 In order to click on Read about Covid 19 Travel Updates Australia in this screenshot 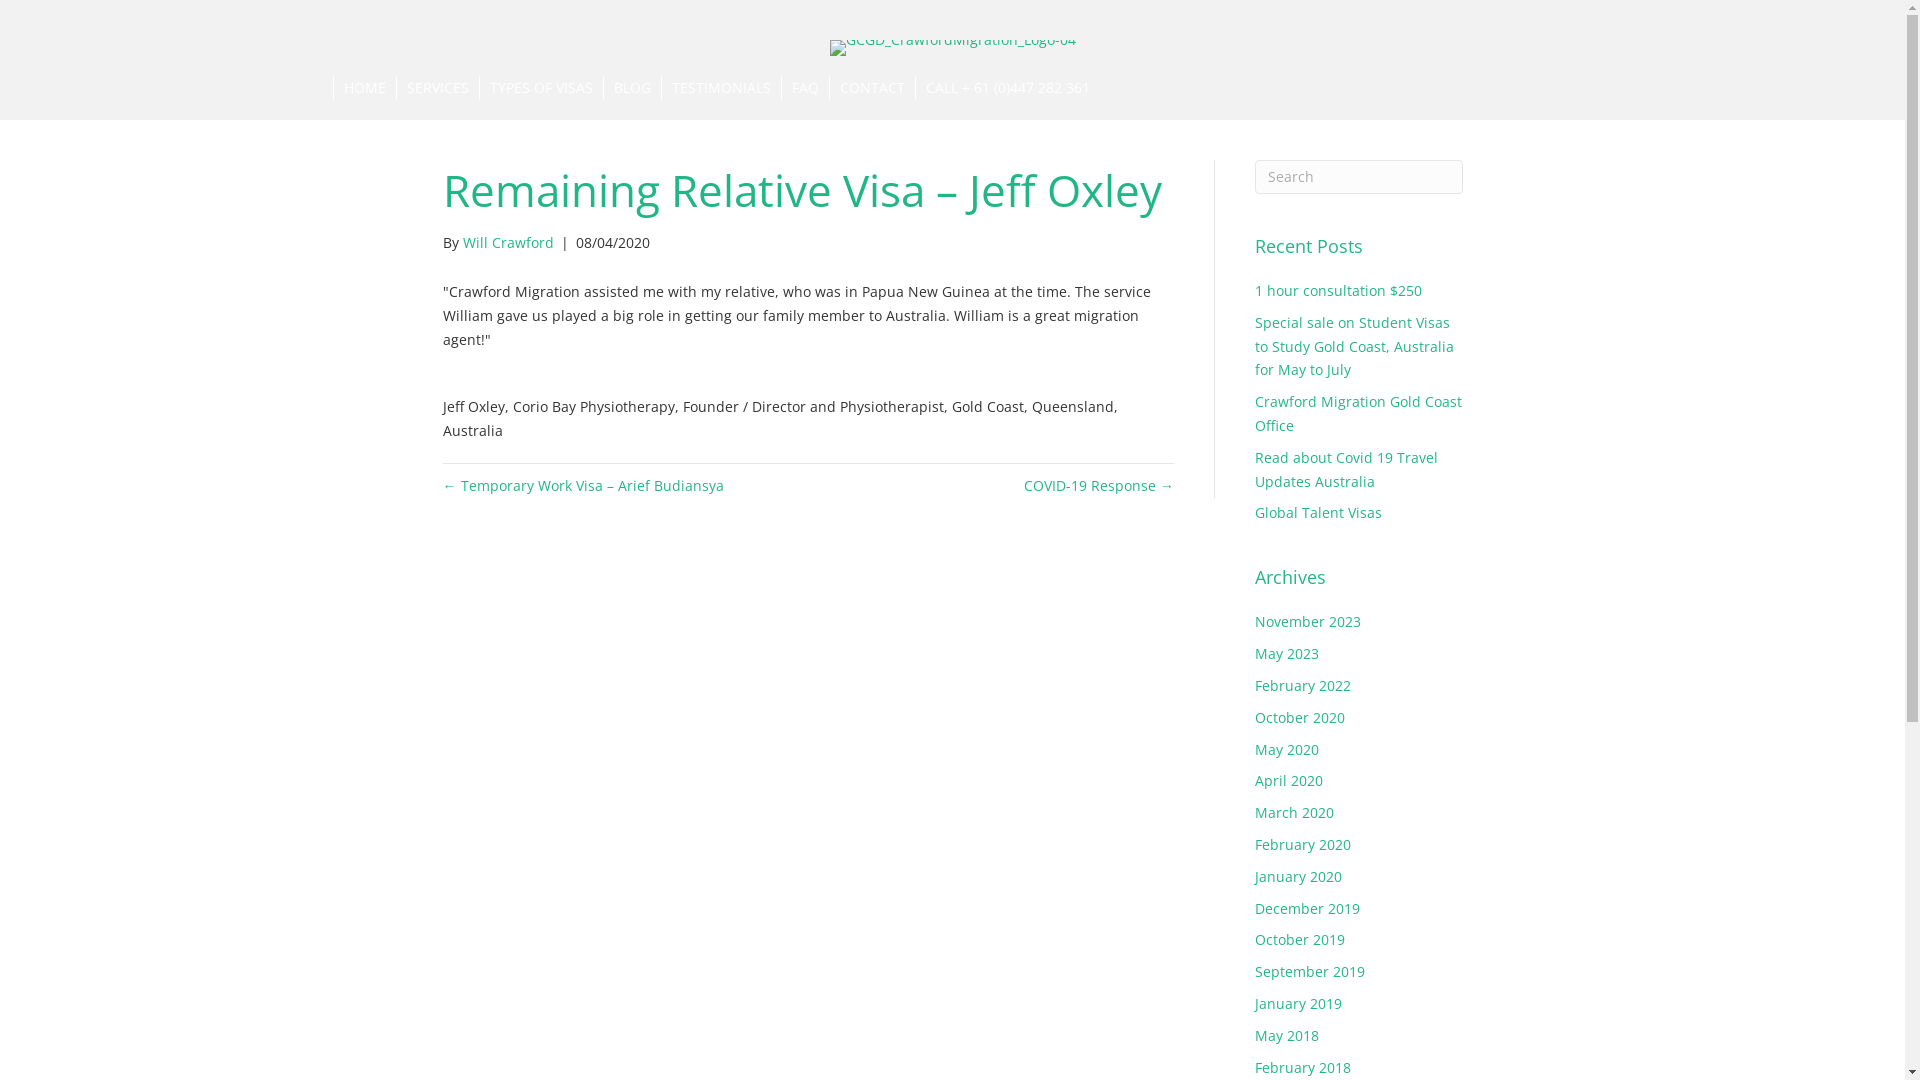, I will do `click(1346, 470)`.